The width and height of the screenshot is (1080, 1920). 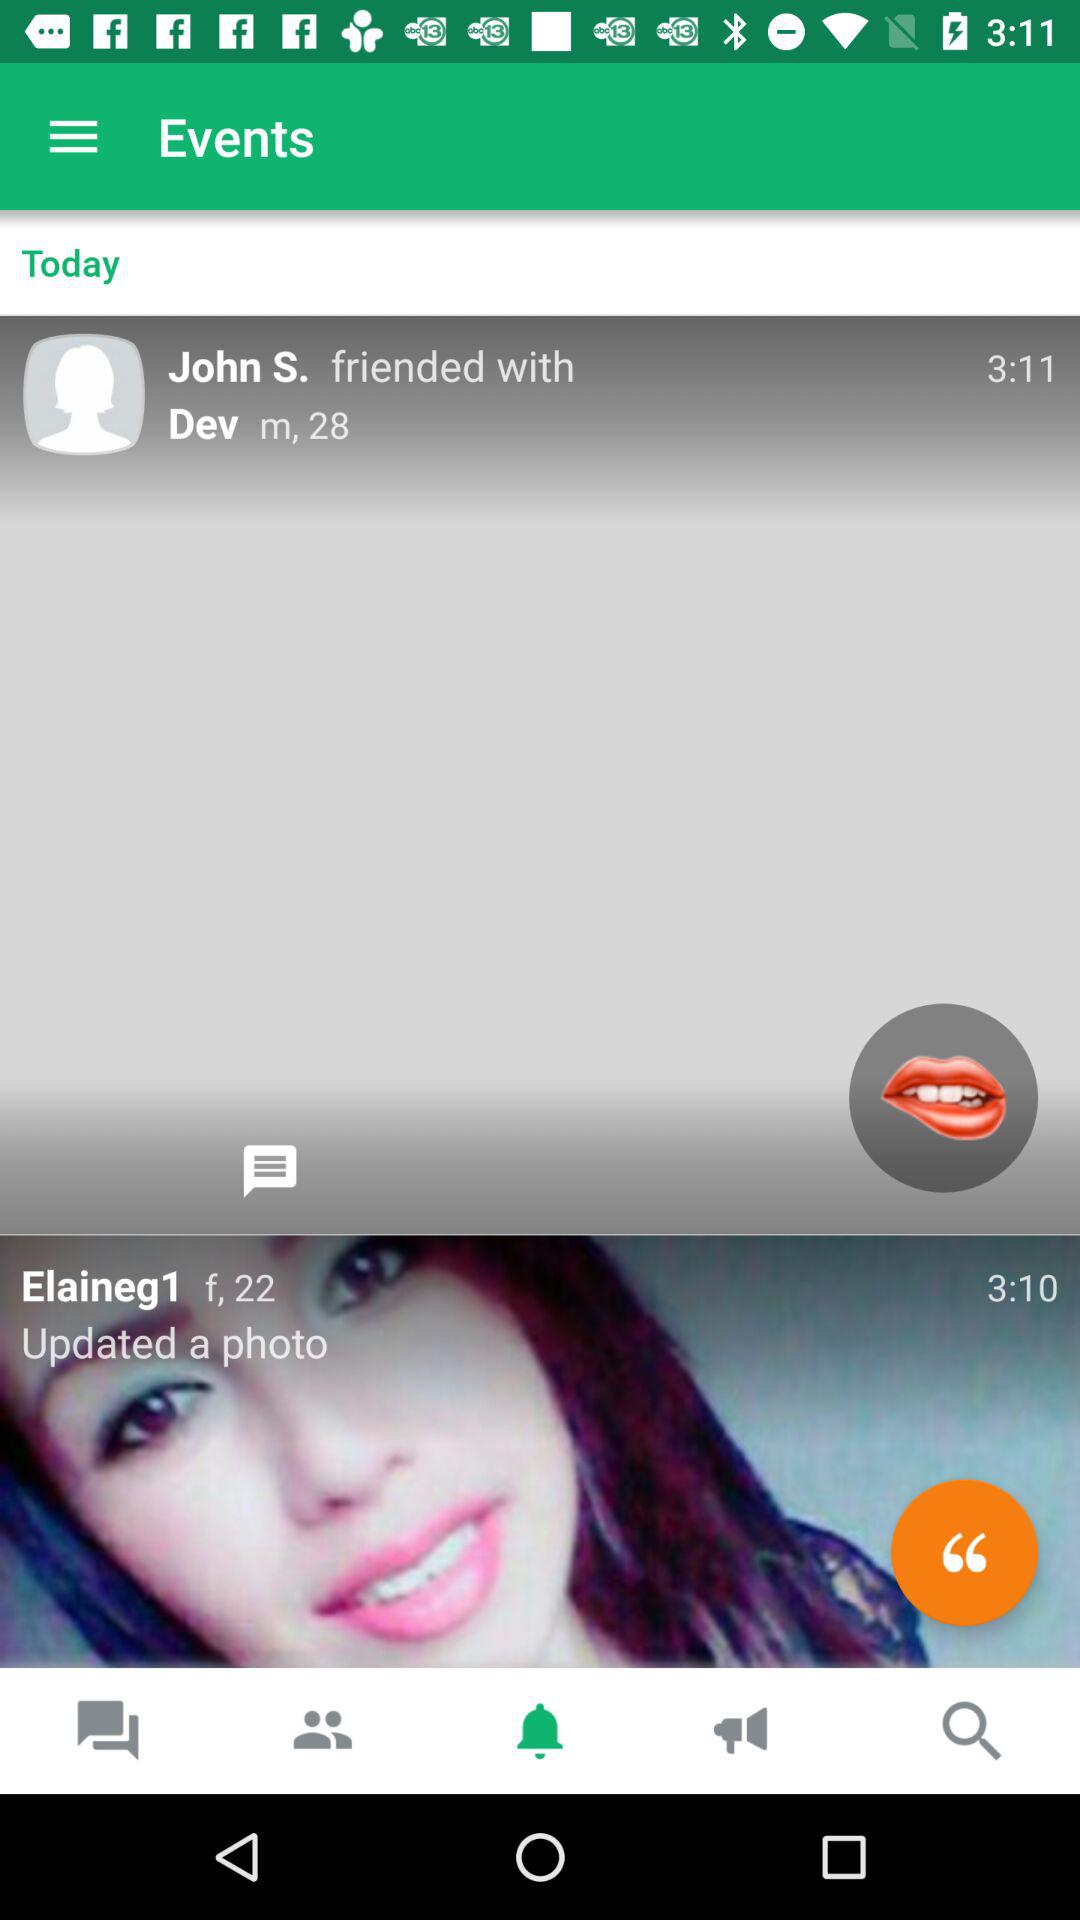 What do you see at coordinates (270, 1171) in the screenshot?
I see `launch icon on the left` at bounding box center [270, 1171].